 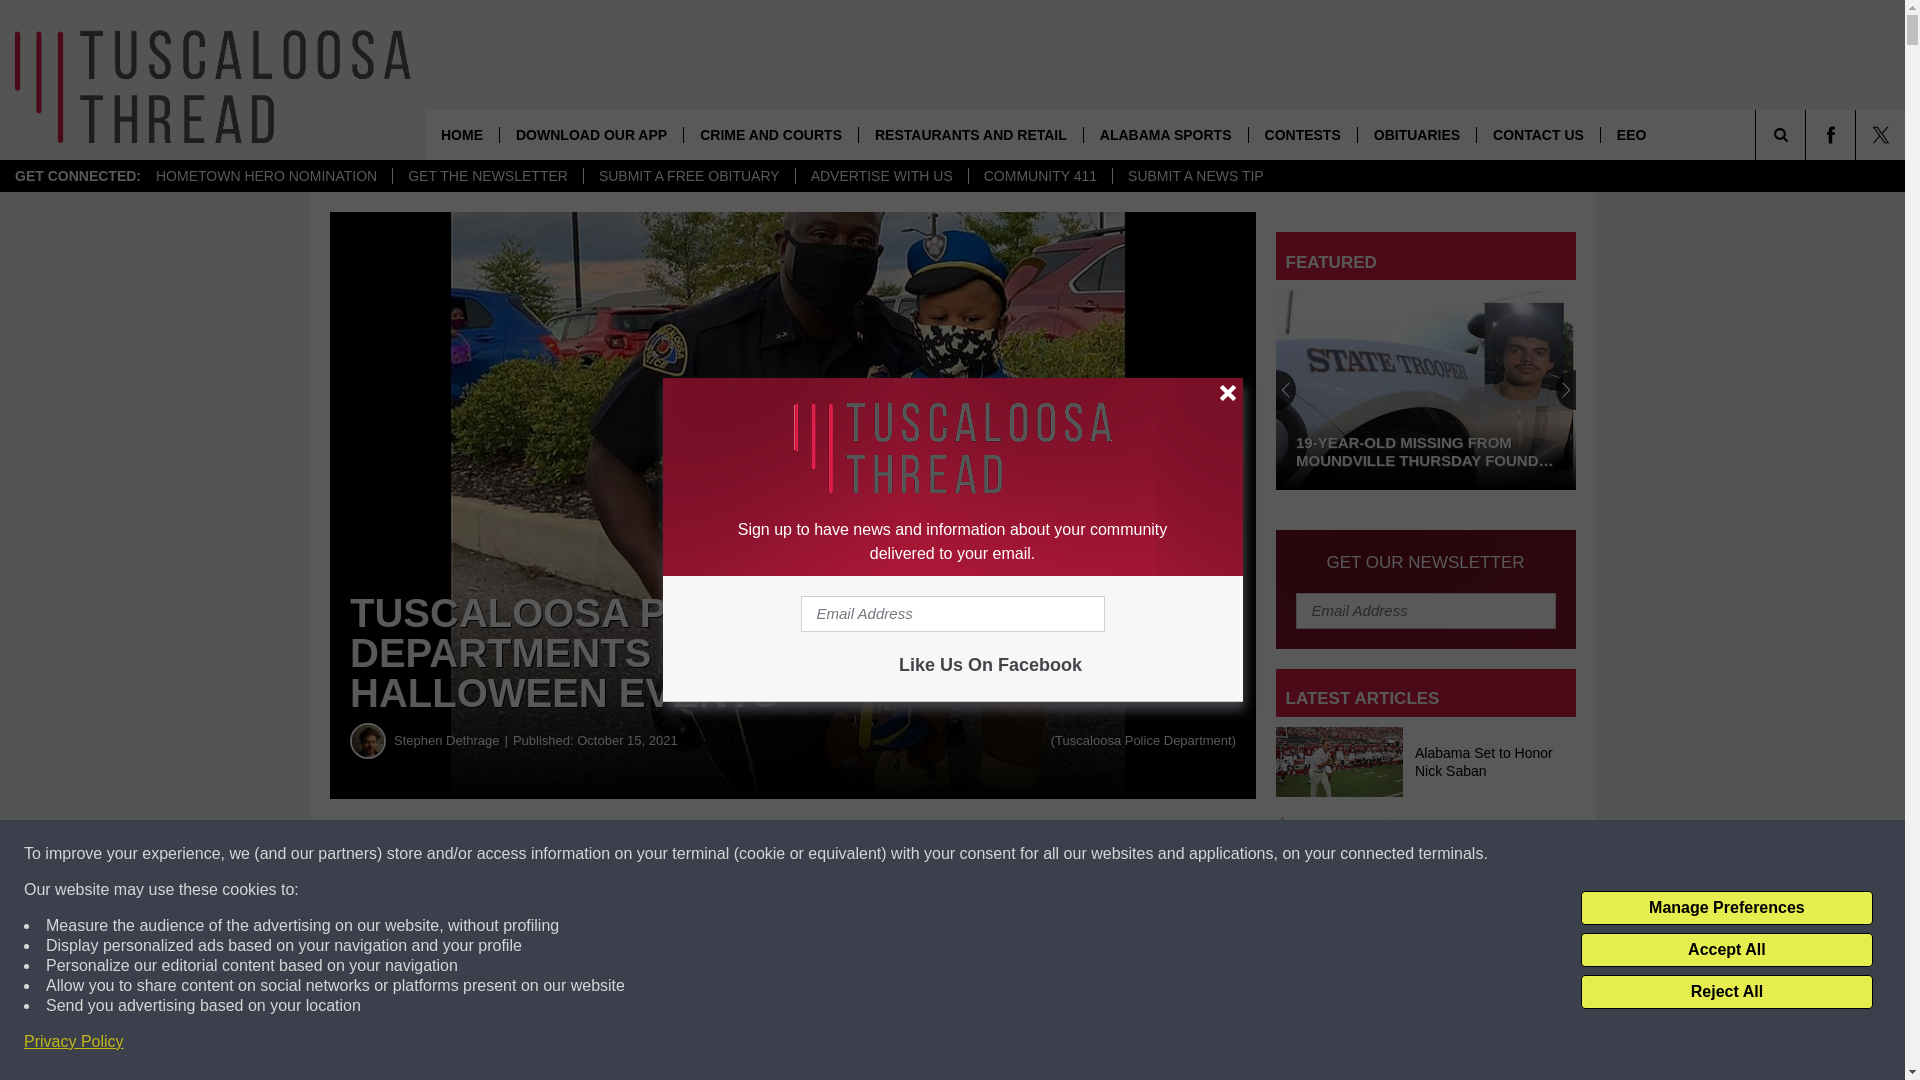 What do you see at coordinates (1416, 134) in the screenshot?
I see `OBITUARIES` at bounding box center [1416, 134].